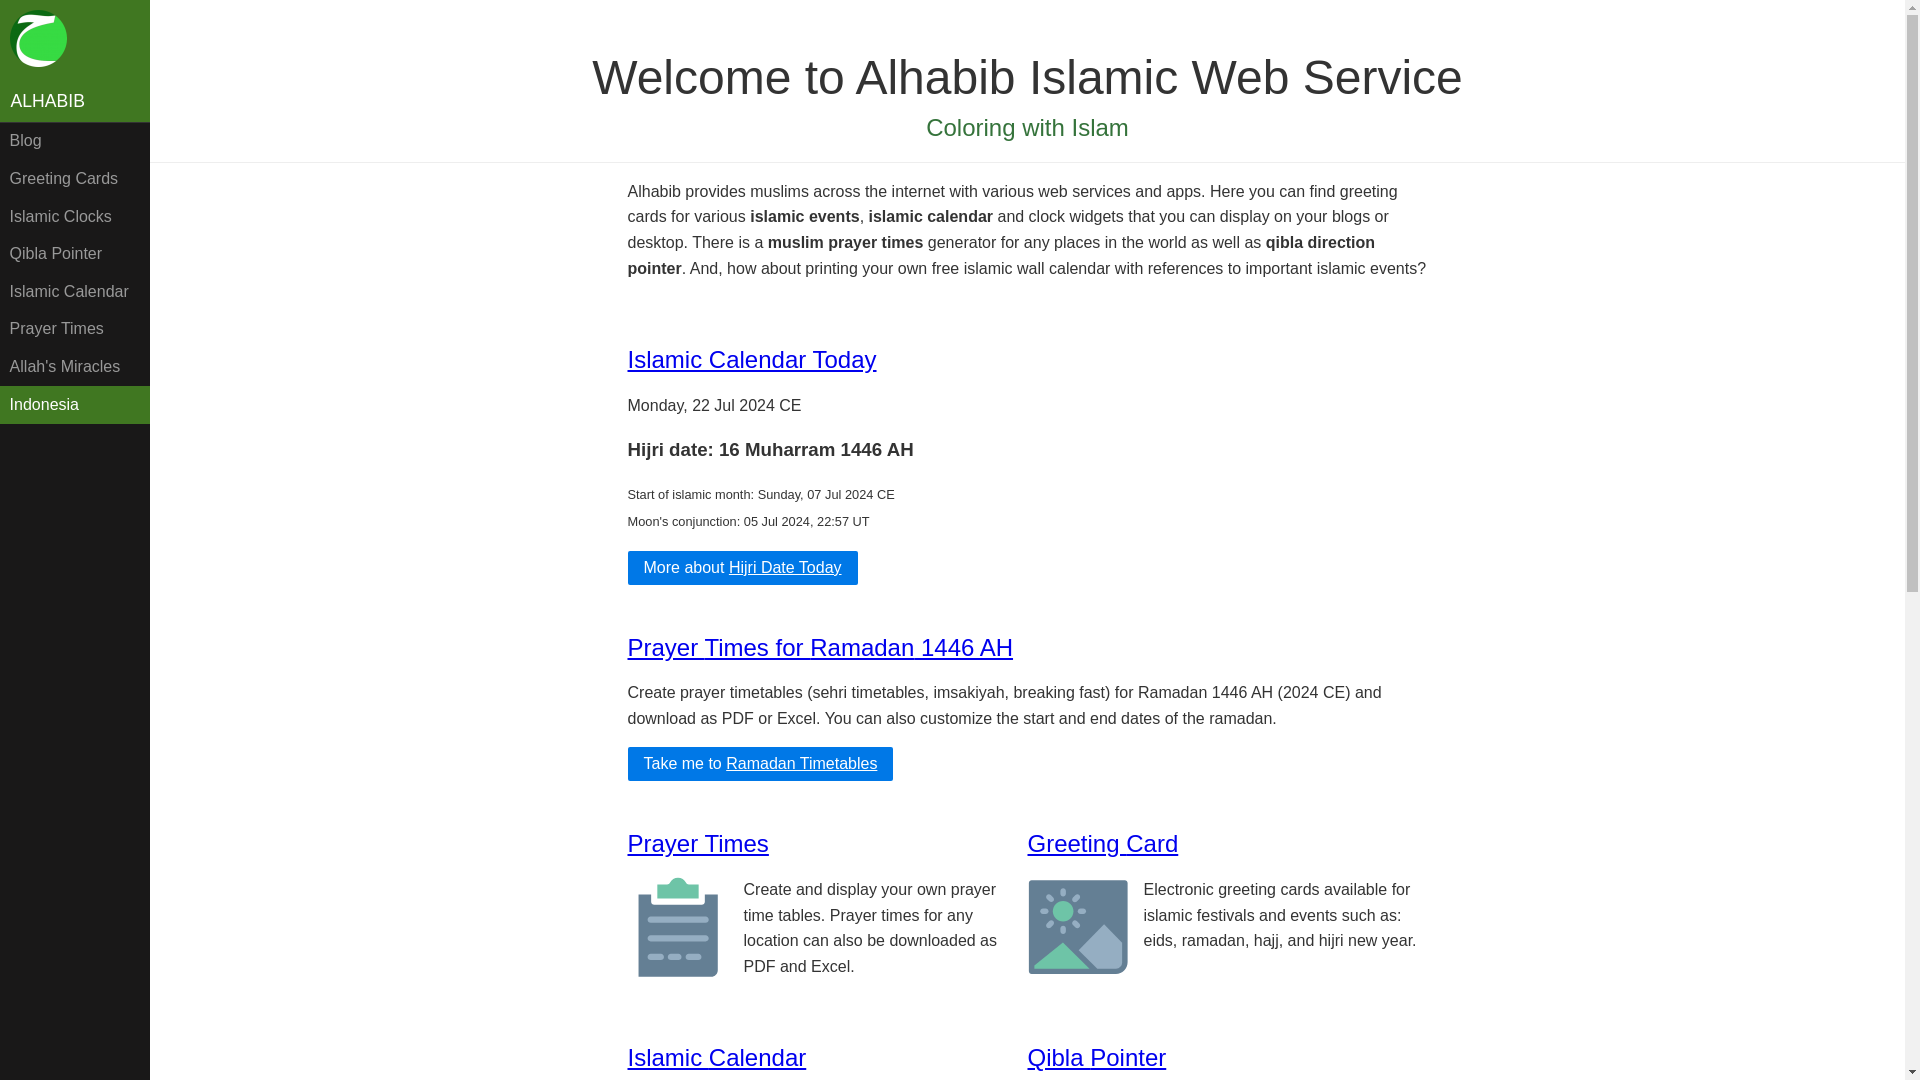 The image size is (1920, 1080). What do you see at coordinates (698, 844) in the screenshot?
I see `Prayer Times` at bounding box center [698, 844].